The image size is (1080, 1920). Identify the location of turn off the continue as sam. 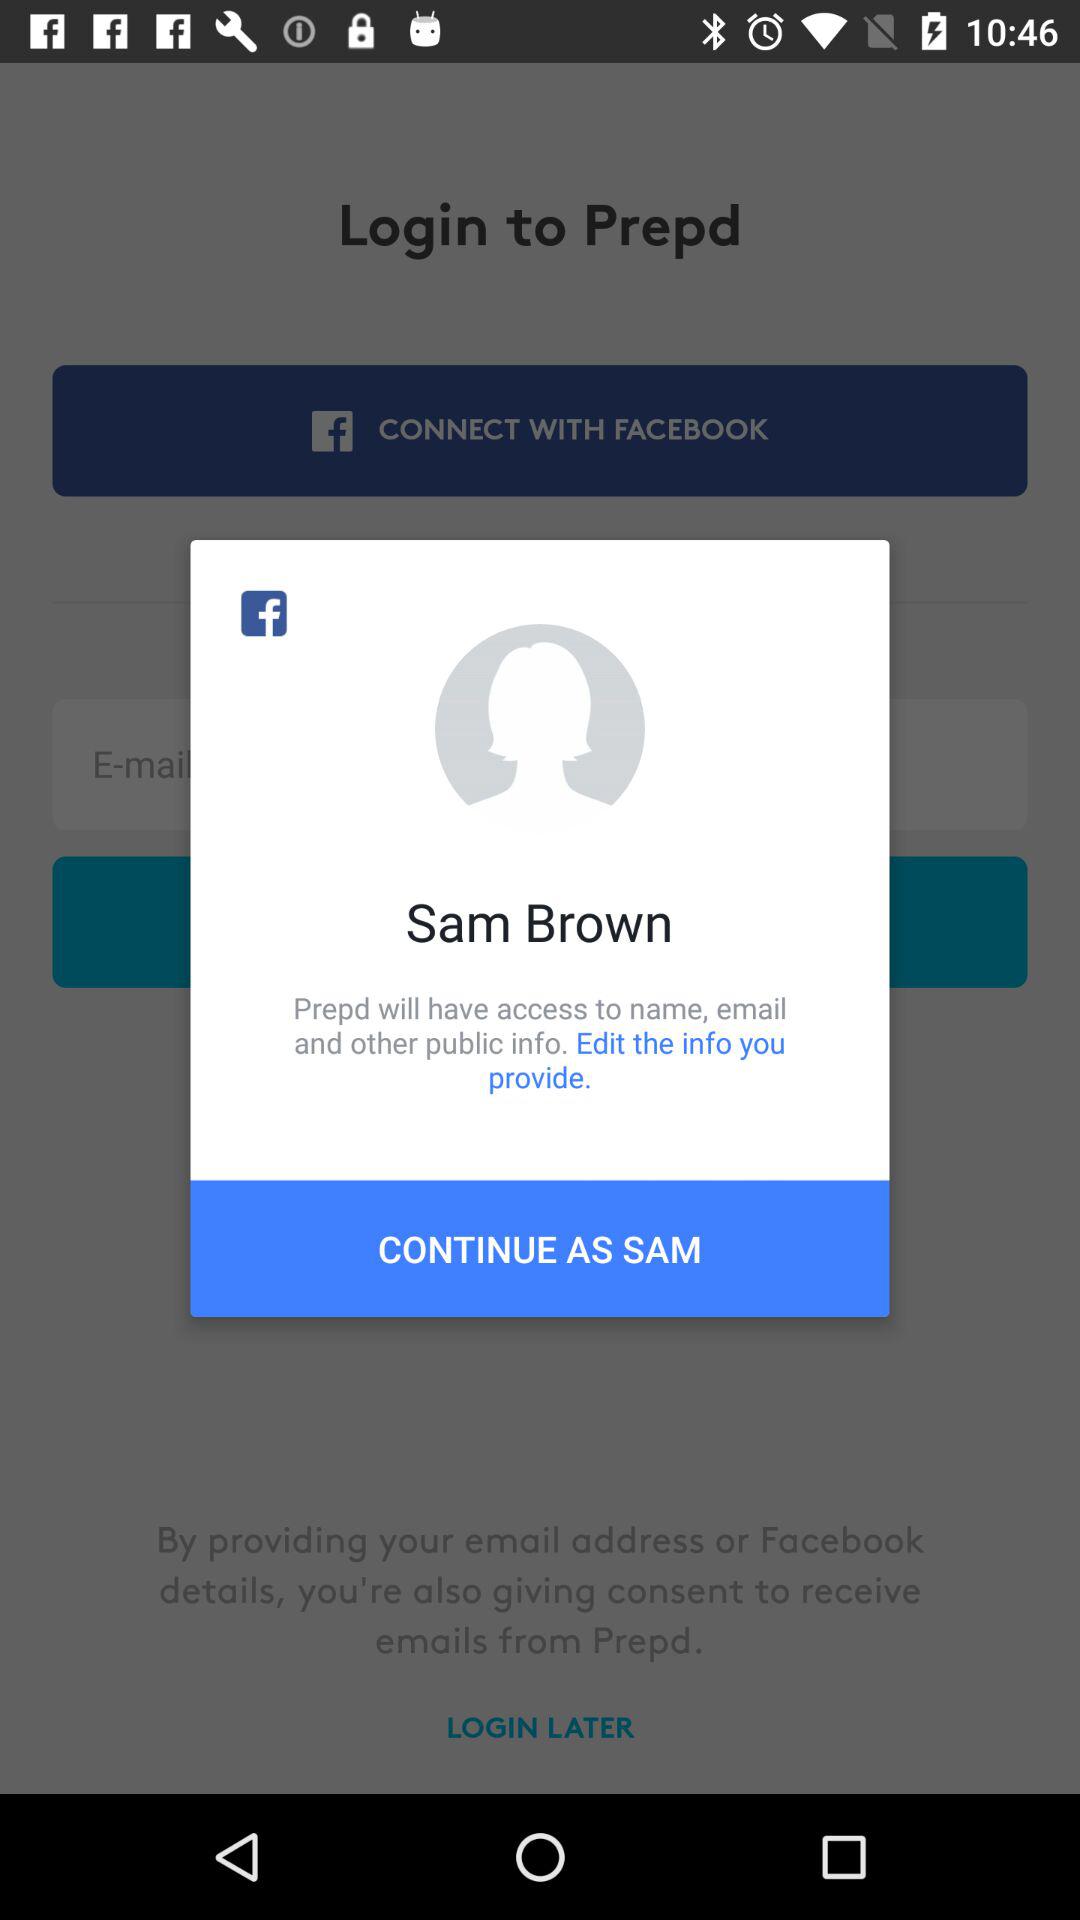
(540, 1248).